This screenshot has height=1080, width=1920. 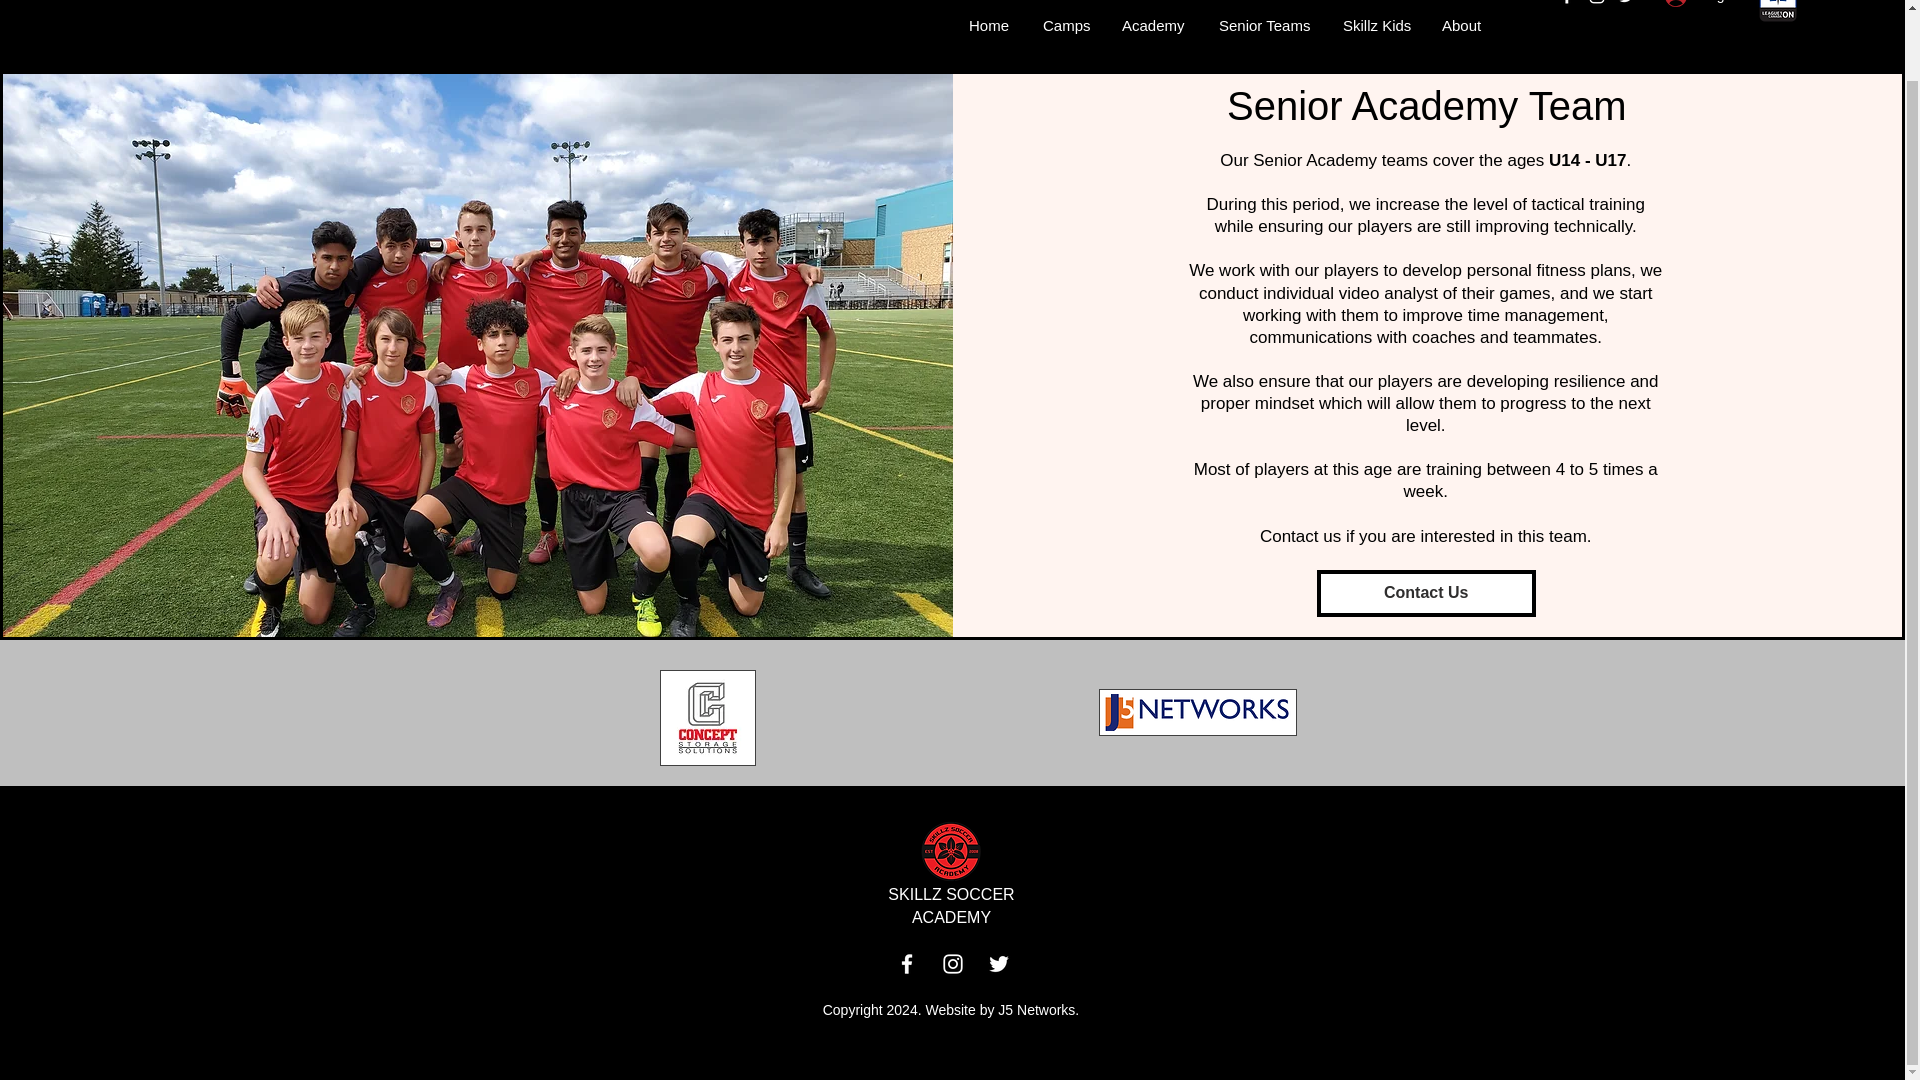 What do you see at coordinates (1462, 25) in the screenshot?
I see `About` at bounding box center [1462, 25].